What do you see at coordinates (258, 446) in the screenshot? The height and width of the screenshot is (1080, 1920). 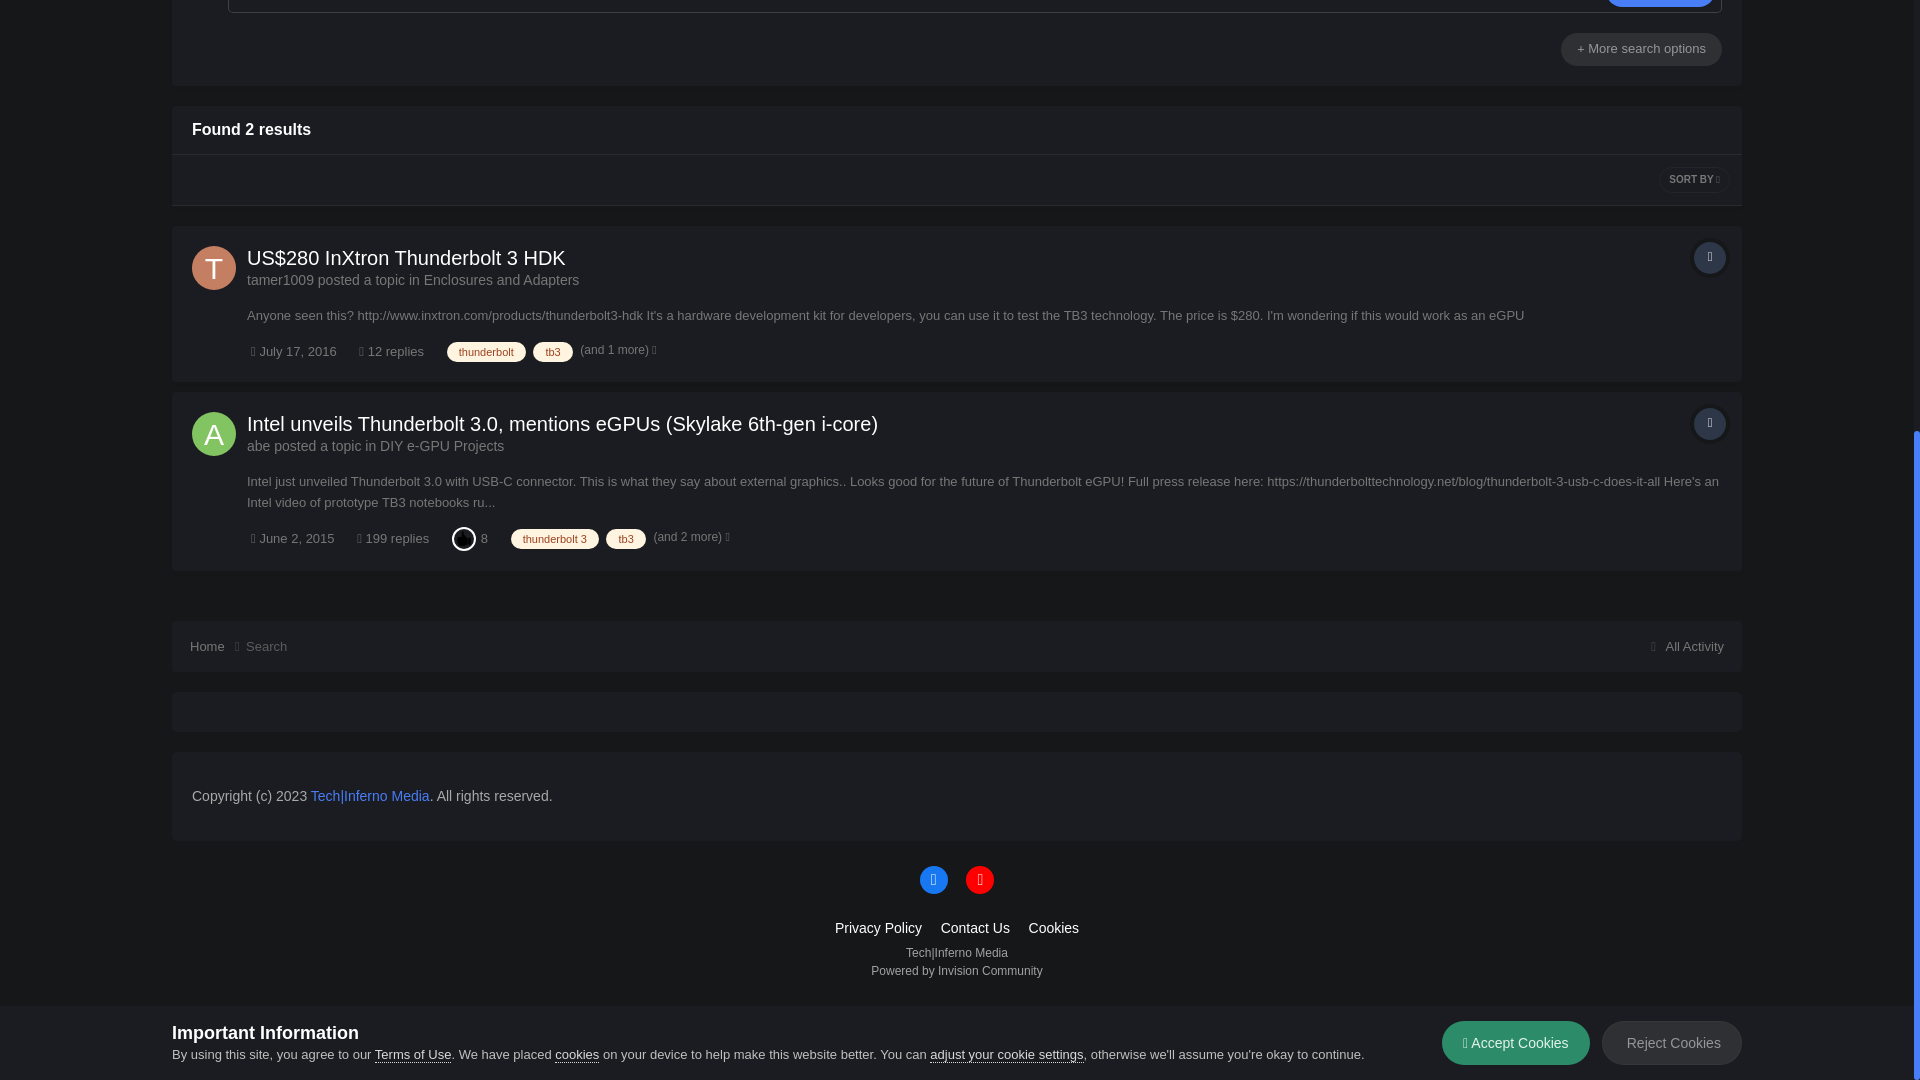 I see `Go to abe's profile` at bounding box center [258, 446].